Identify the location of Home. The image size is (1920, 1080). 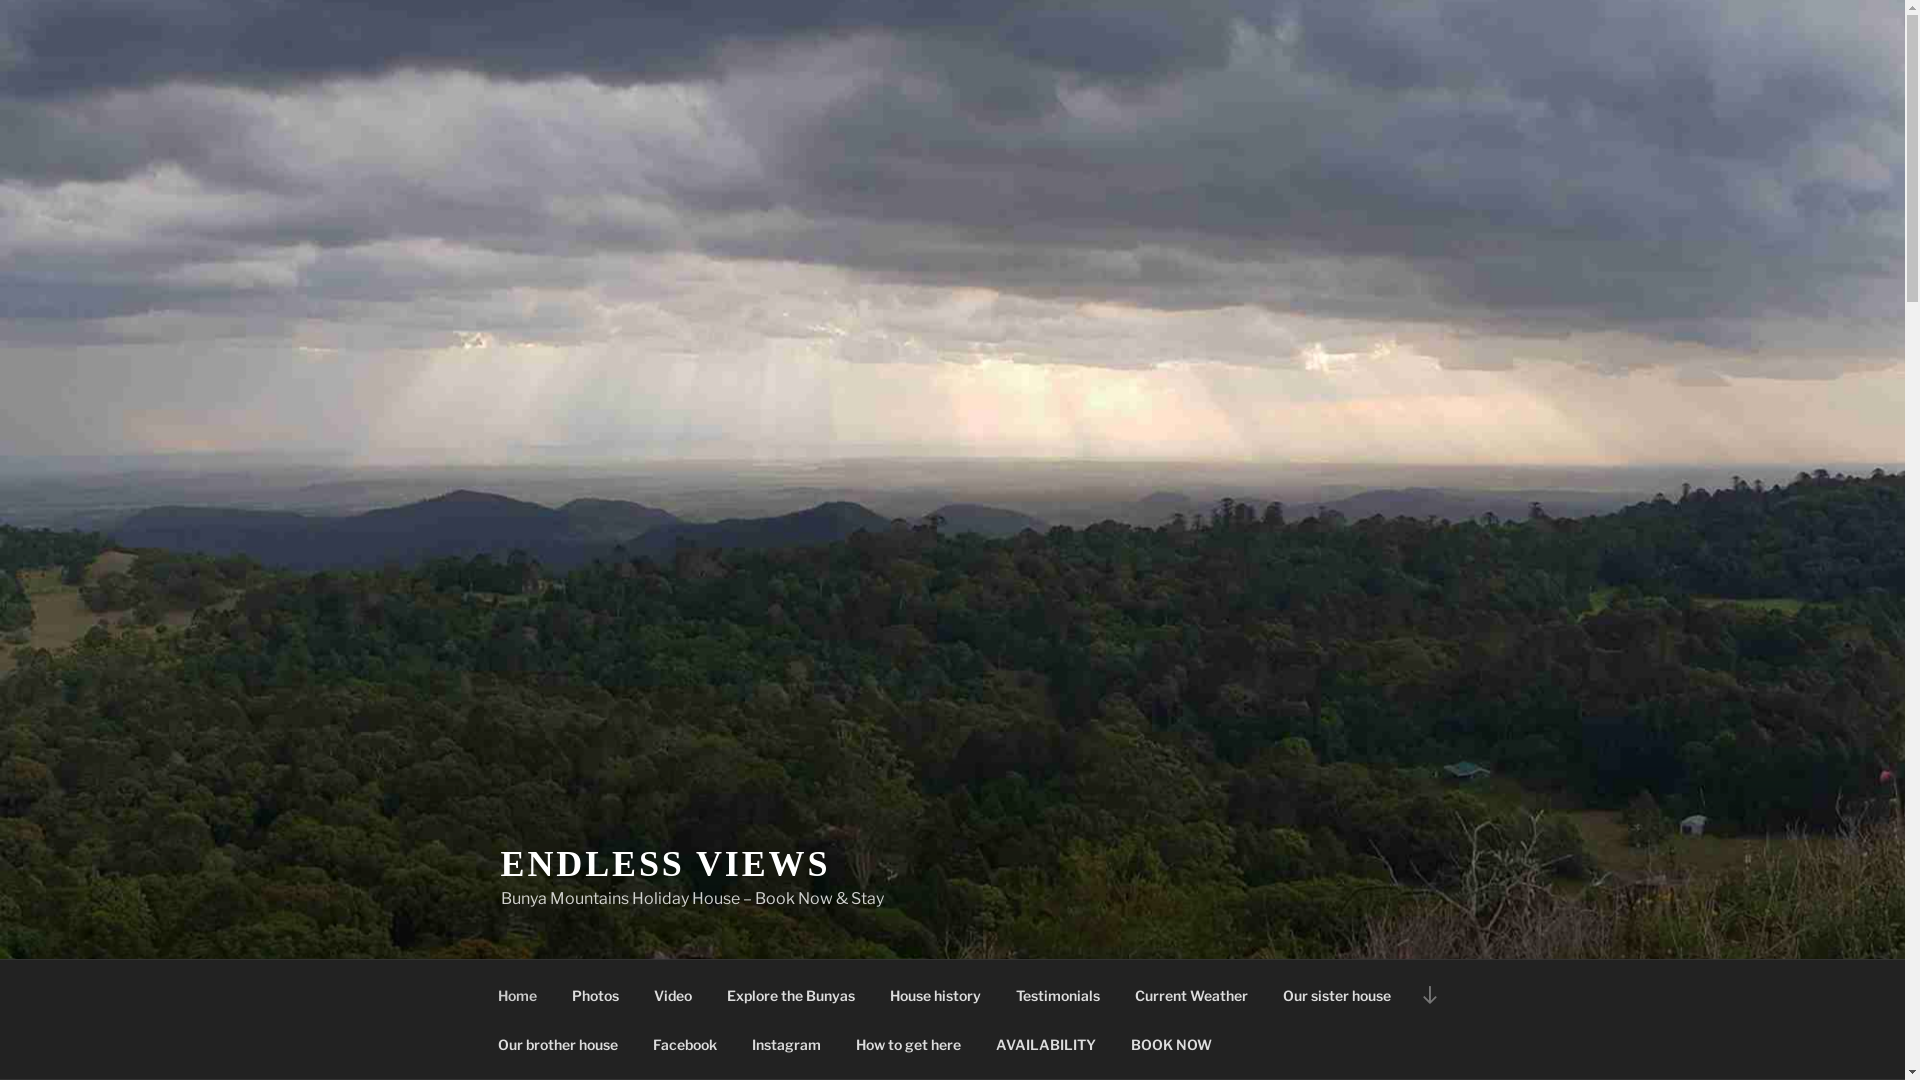
(517, 994).